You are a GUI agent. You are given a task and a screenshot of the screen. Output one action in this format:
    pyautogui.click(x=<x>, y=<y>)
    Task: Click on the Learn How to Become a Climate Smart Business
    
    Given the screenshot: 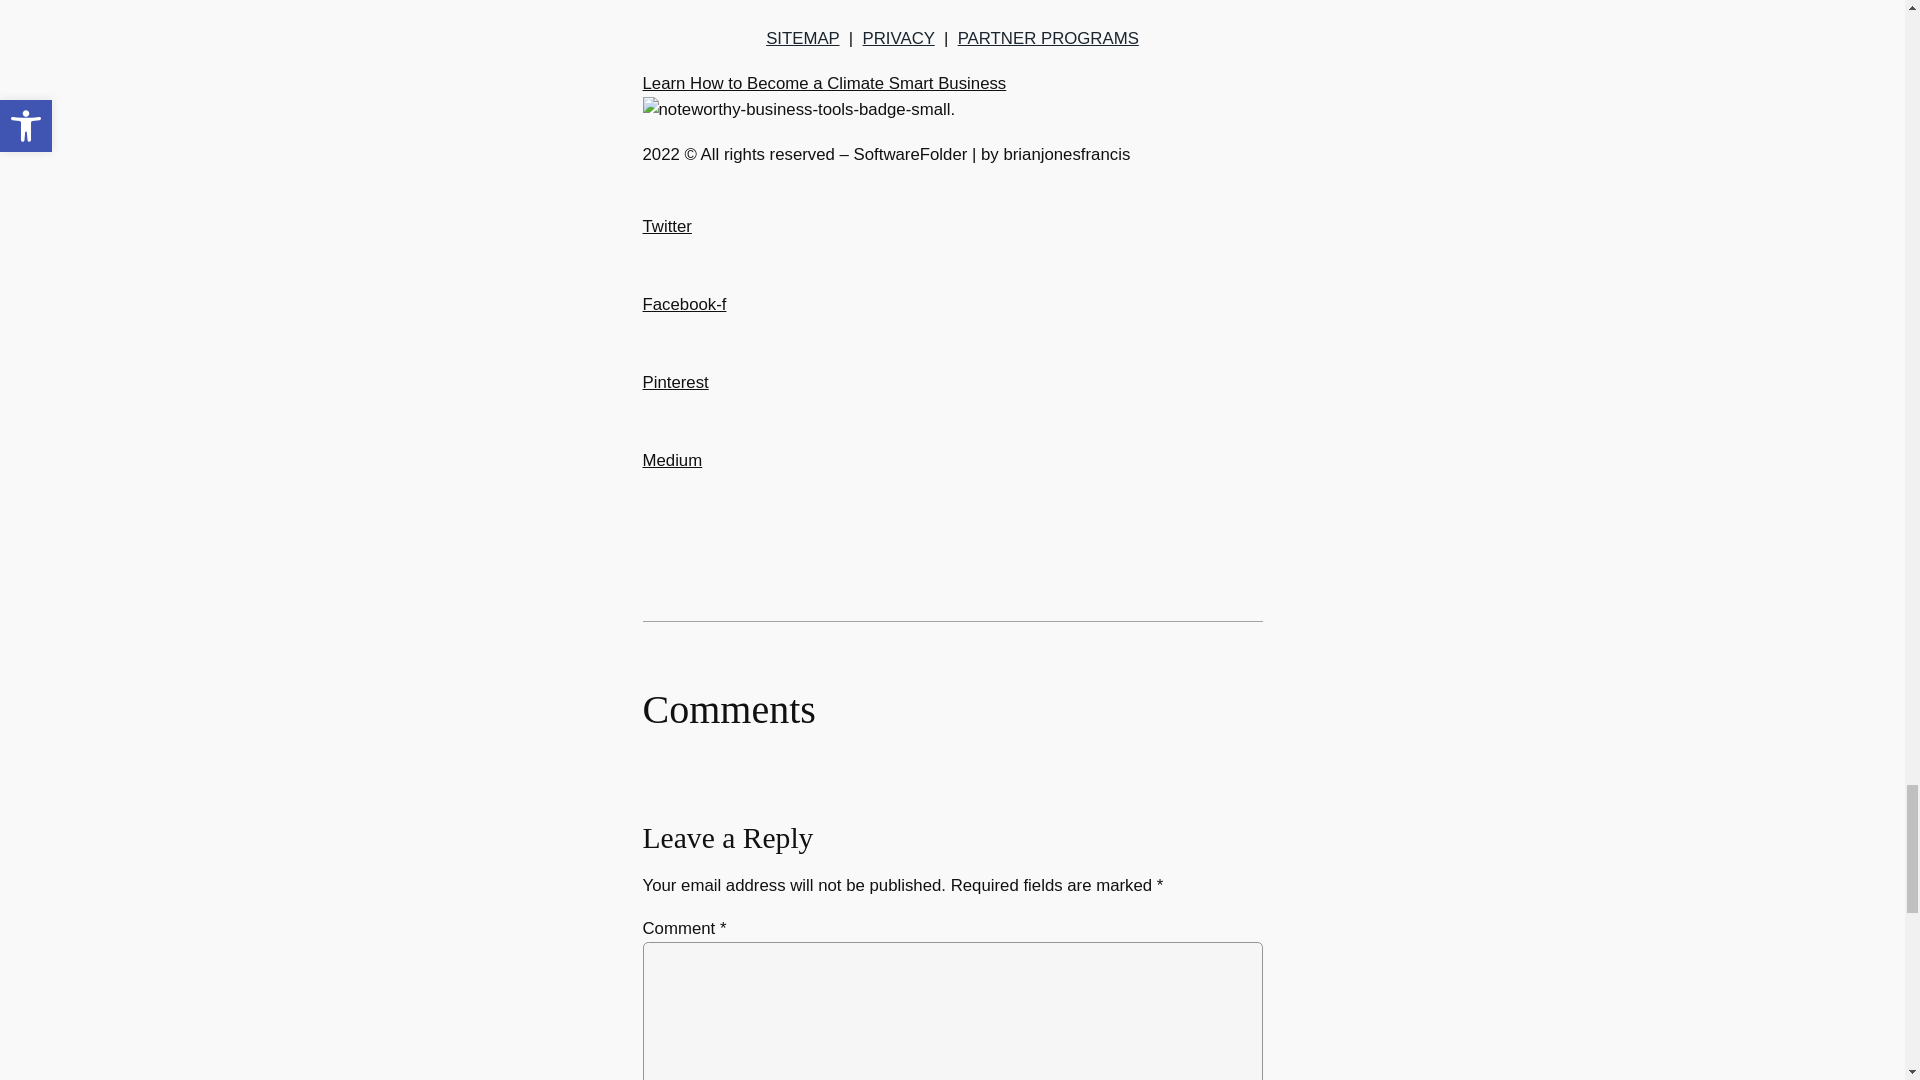 What is the action you would take?
    pyautogui.click(x=824, y=83)
    